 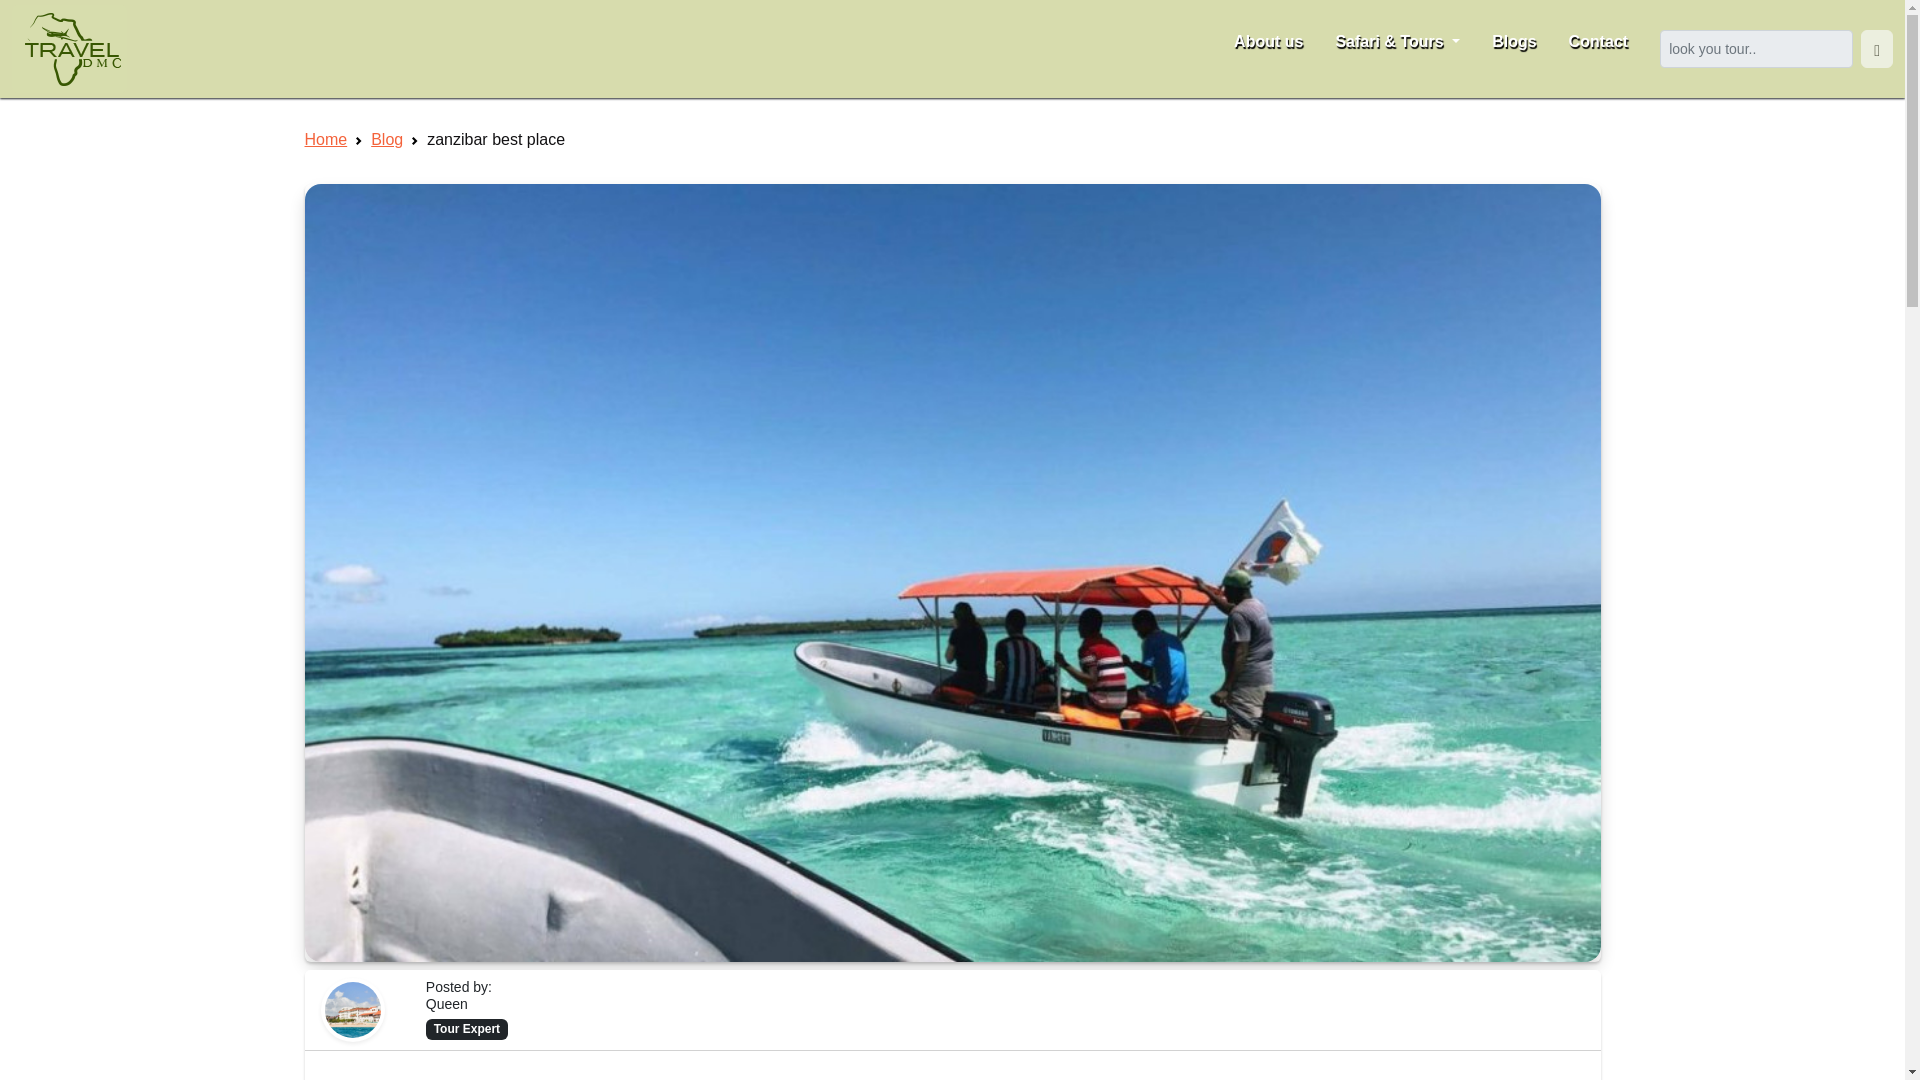 What do you see at coordinates (386, 138) in the screenshot?
I see `Blog` at bounding box center [386, 138].